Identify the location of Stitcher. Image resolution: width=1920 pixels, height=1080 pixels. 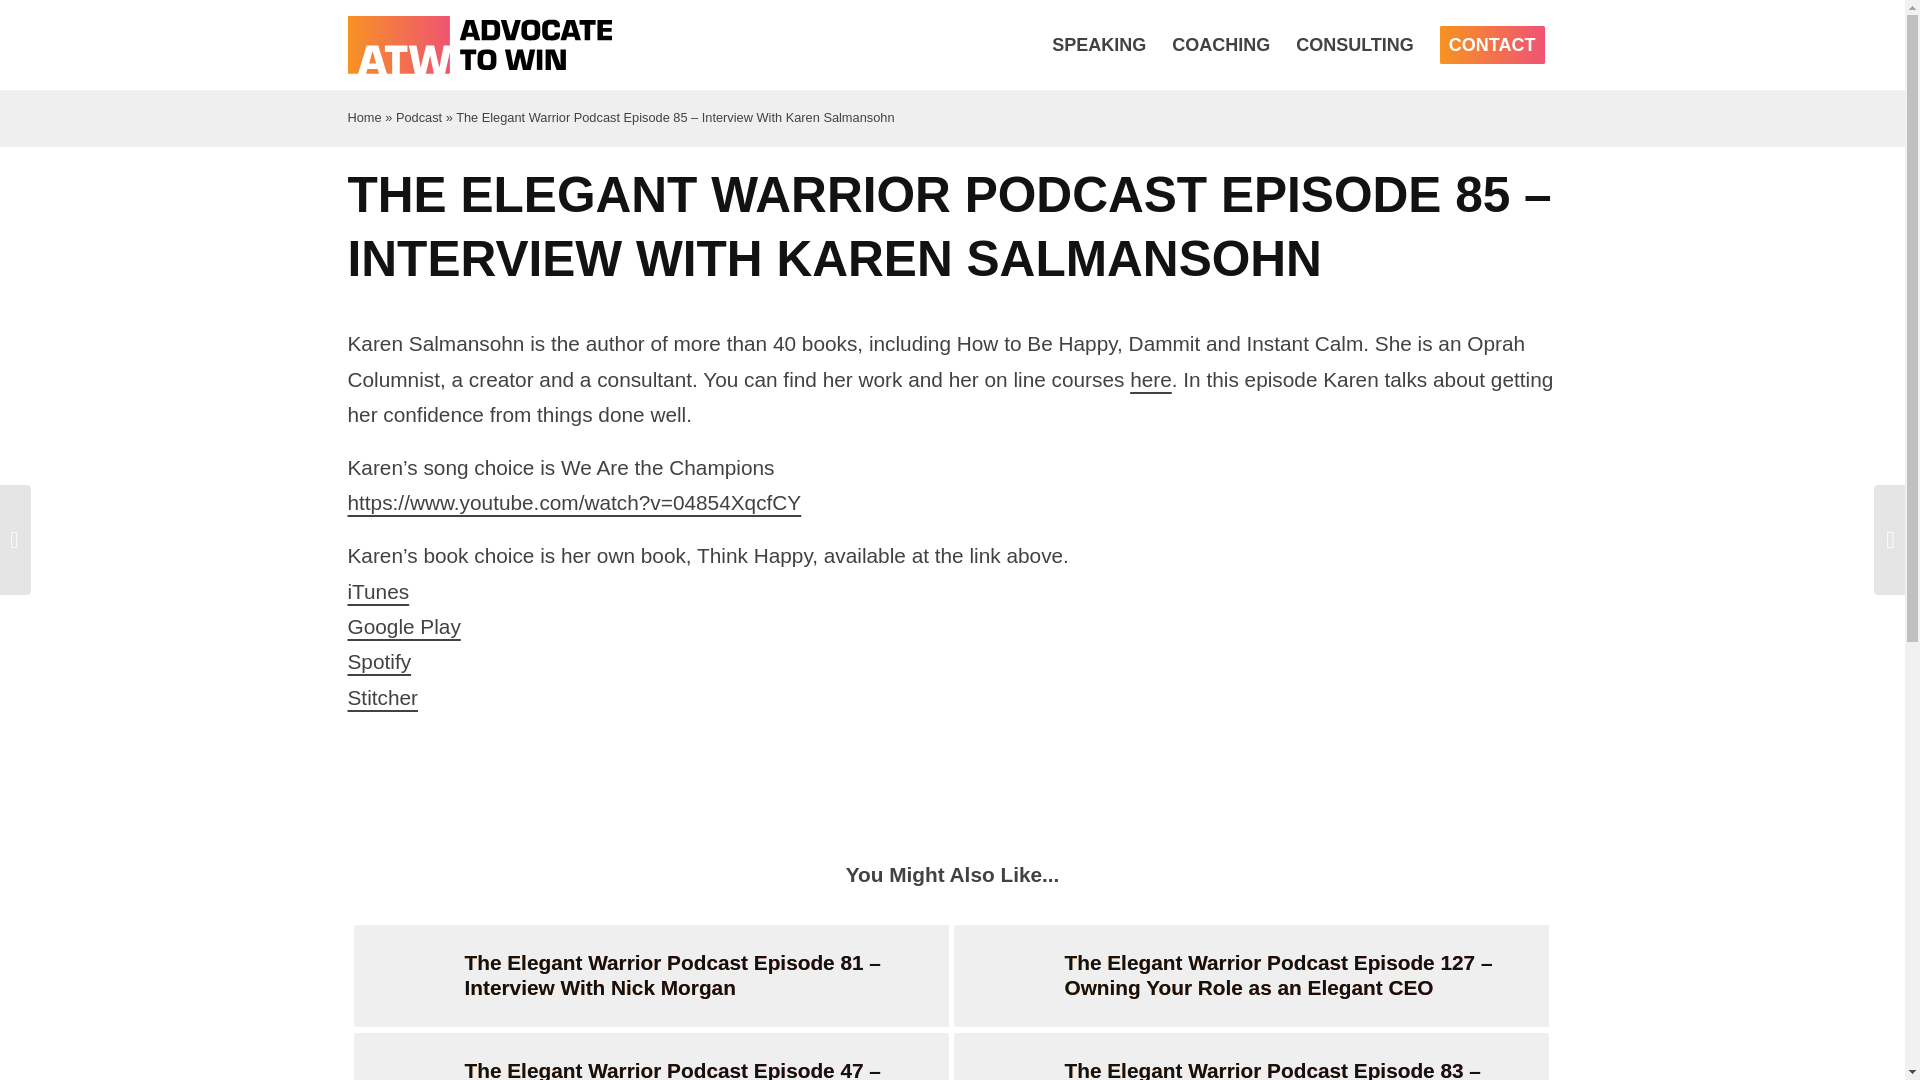
(382, 696).